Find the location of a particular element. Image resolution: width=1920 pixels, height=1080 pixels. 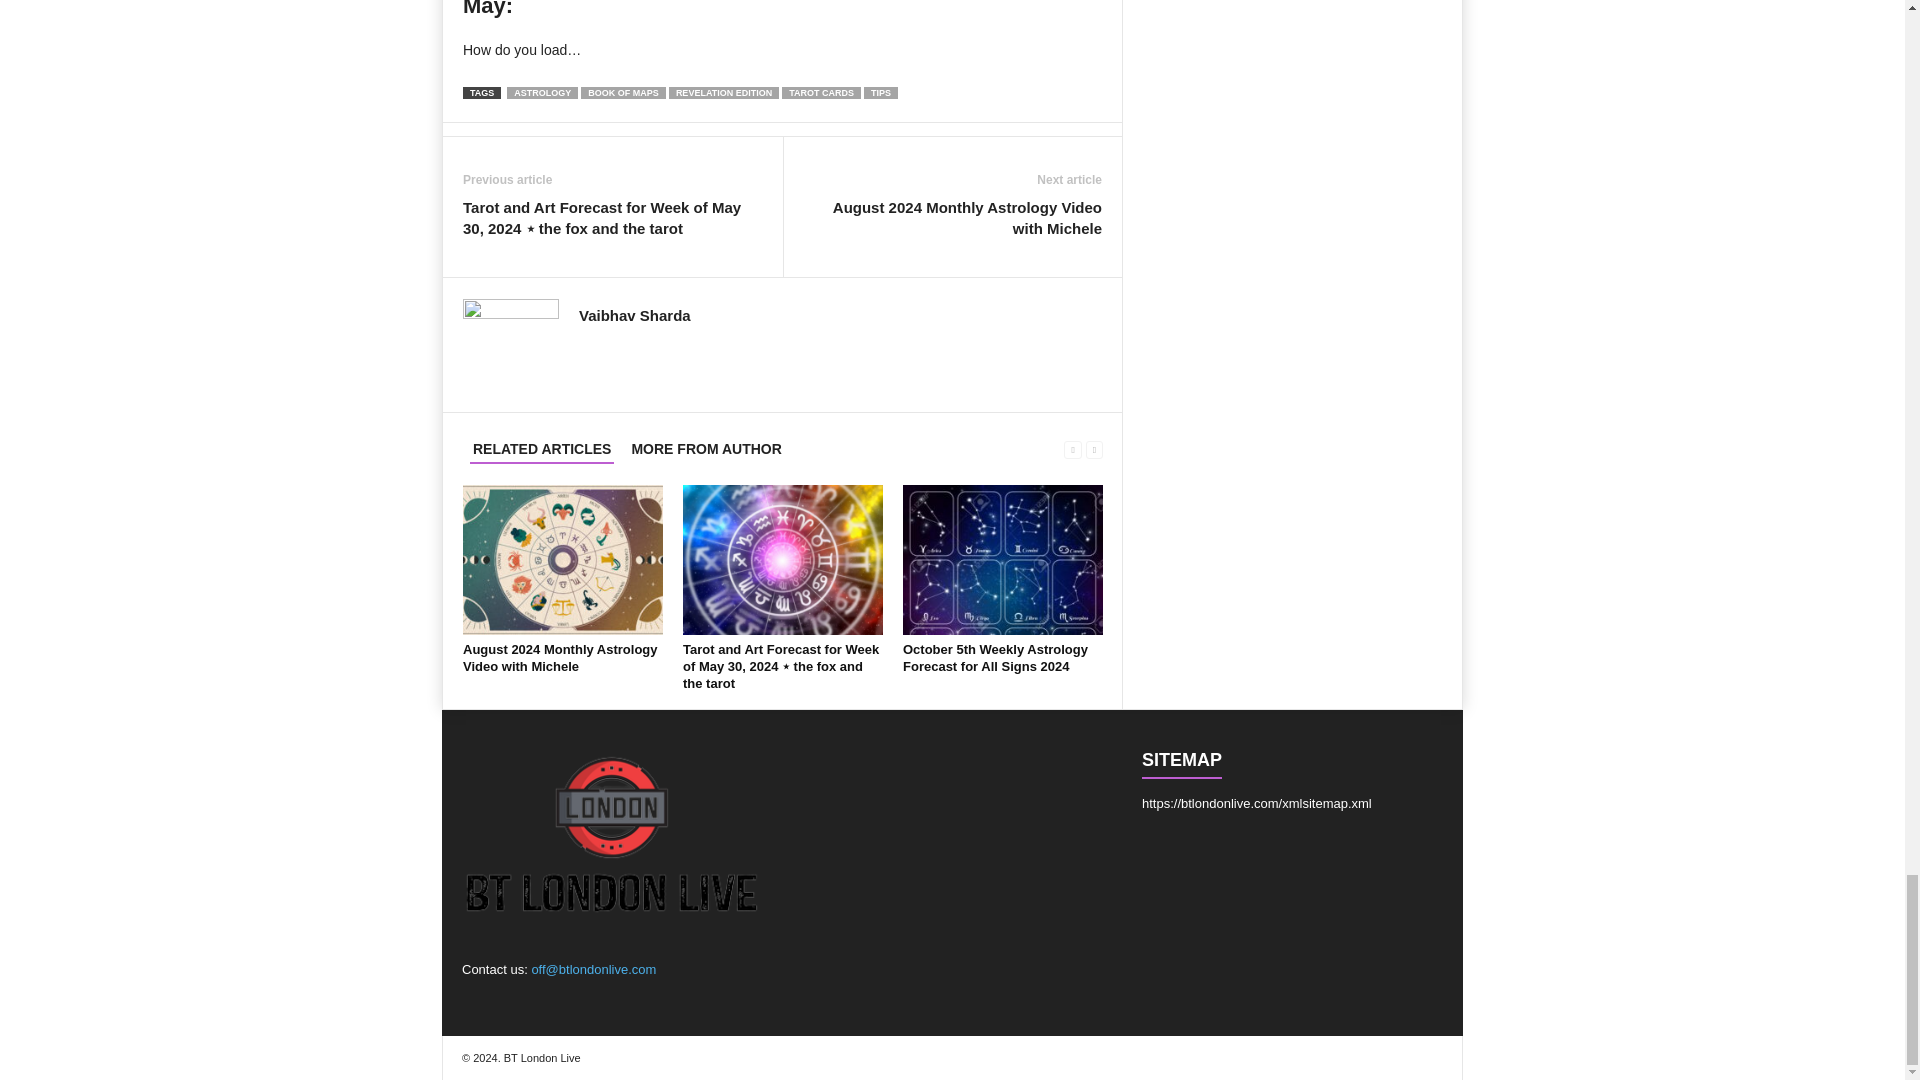

August 2024 Monthly Astrology Video with Michele is located at coordinates (562, 560).